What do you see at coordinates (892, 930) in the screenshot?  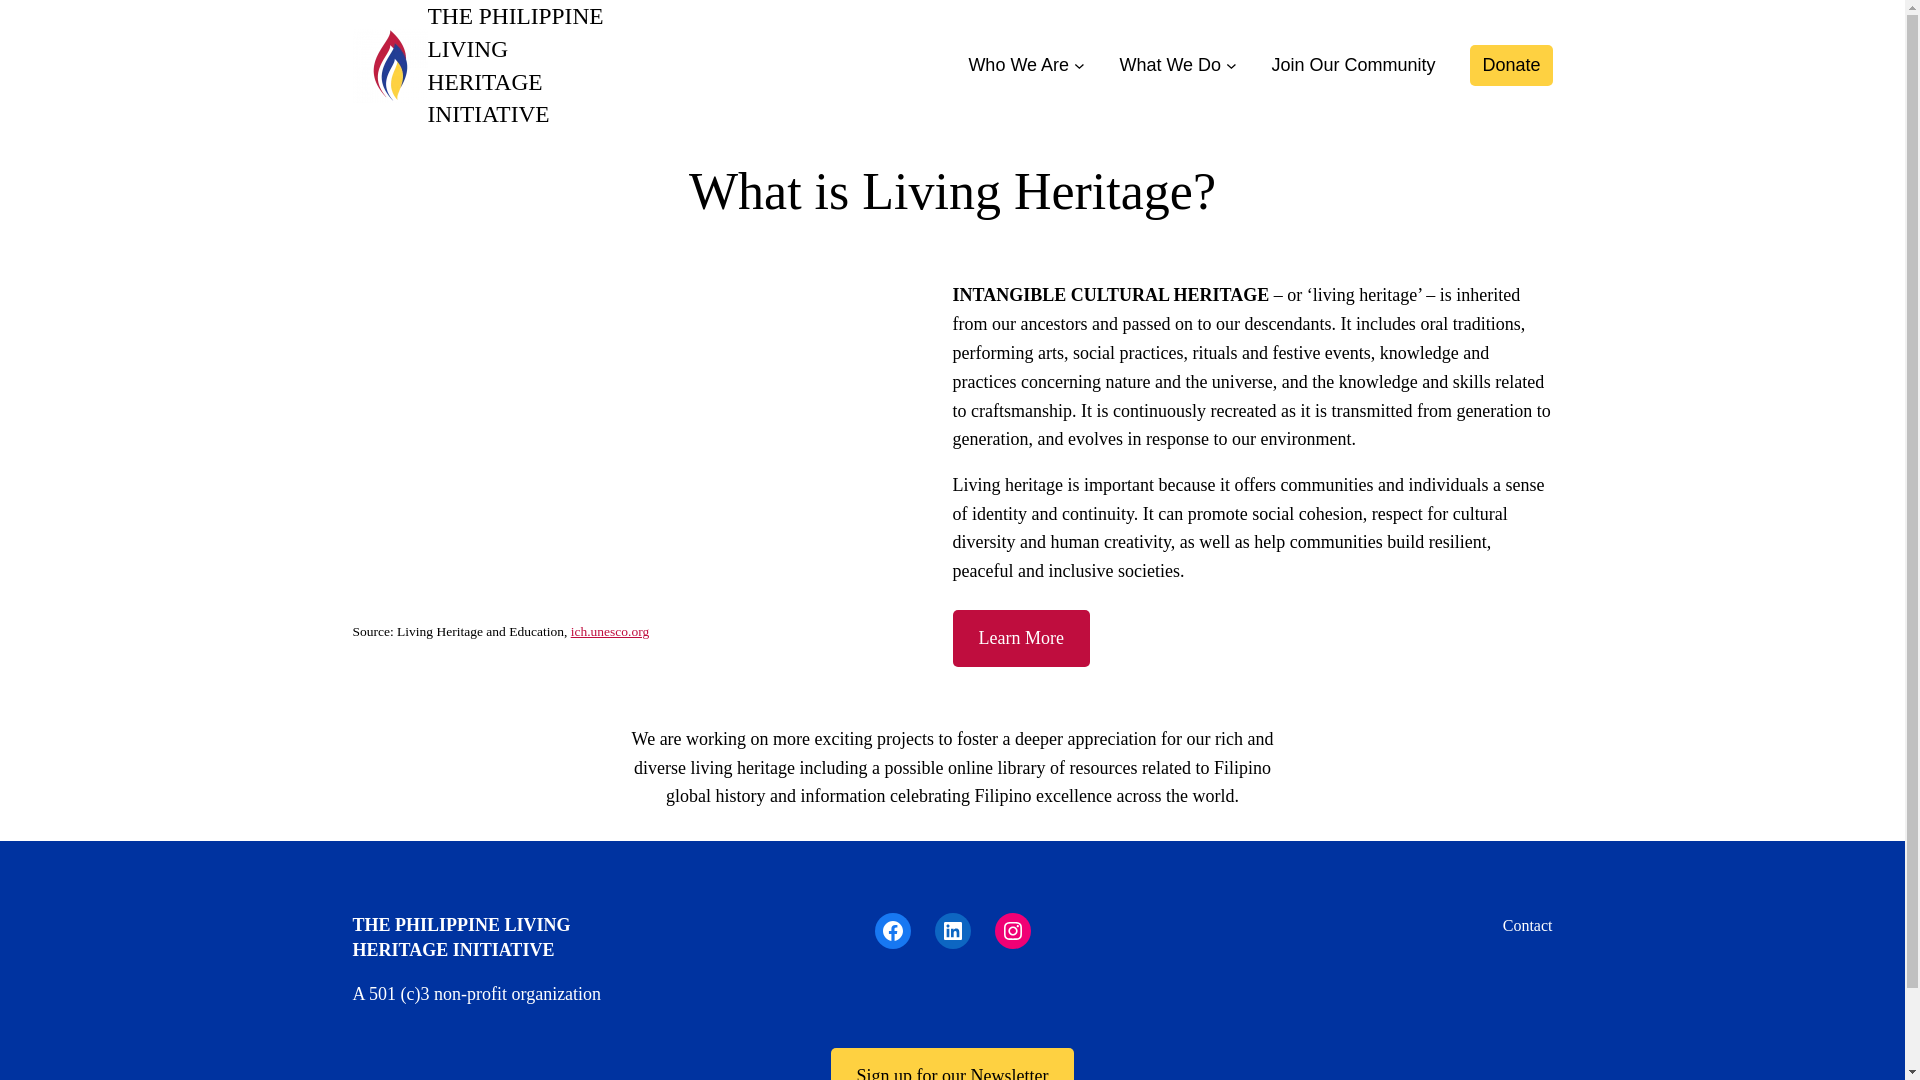 I see `Facebook` at bounding box center [892, 930].